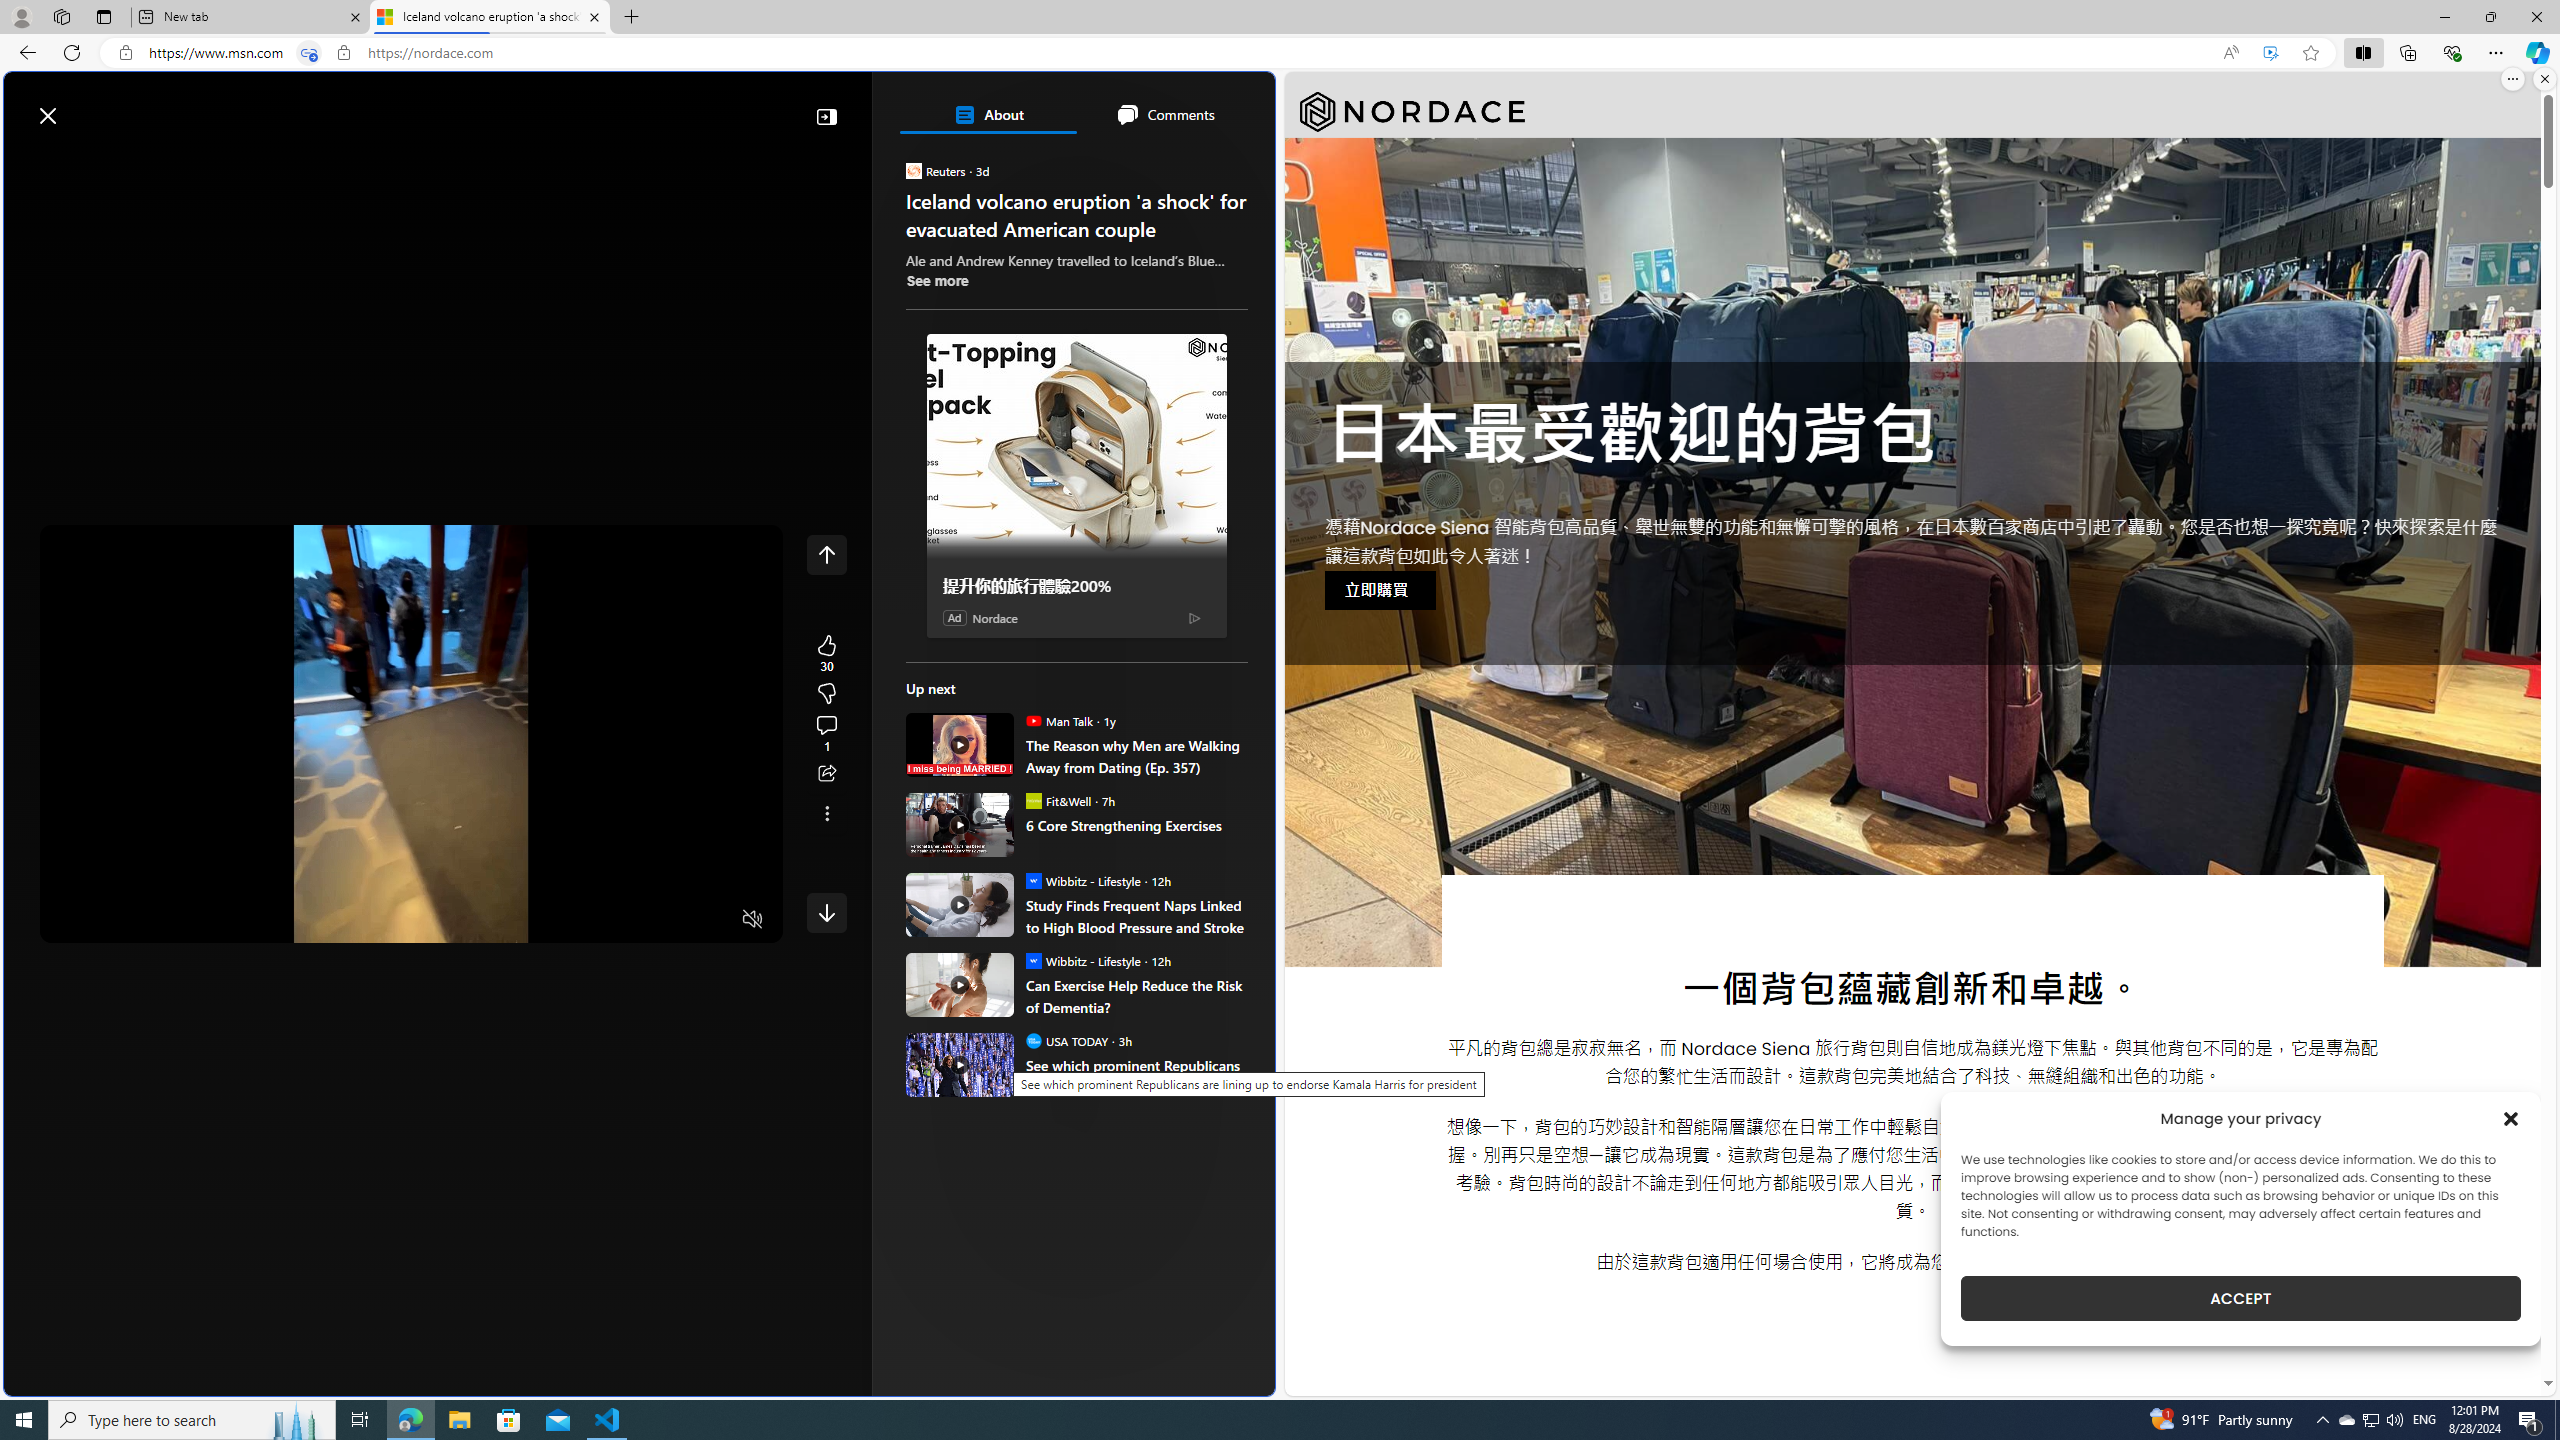 The image size is (2560, 1440). I want to click on Seek Back, so click(110, 920).